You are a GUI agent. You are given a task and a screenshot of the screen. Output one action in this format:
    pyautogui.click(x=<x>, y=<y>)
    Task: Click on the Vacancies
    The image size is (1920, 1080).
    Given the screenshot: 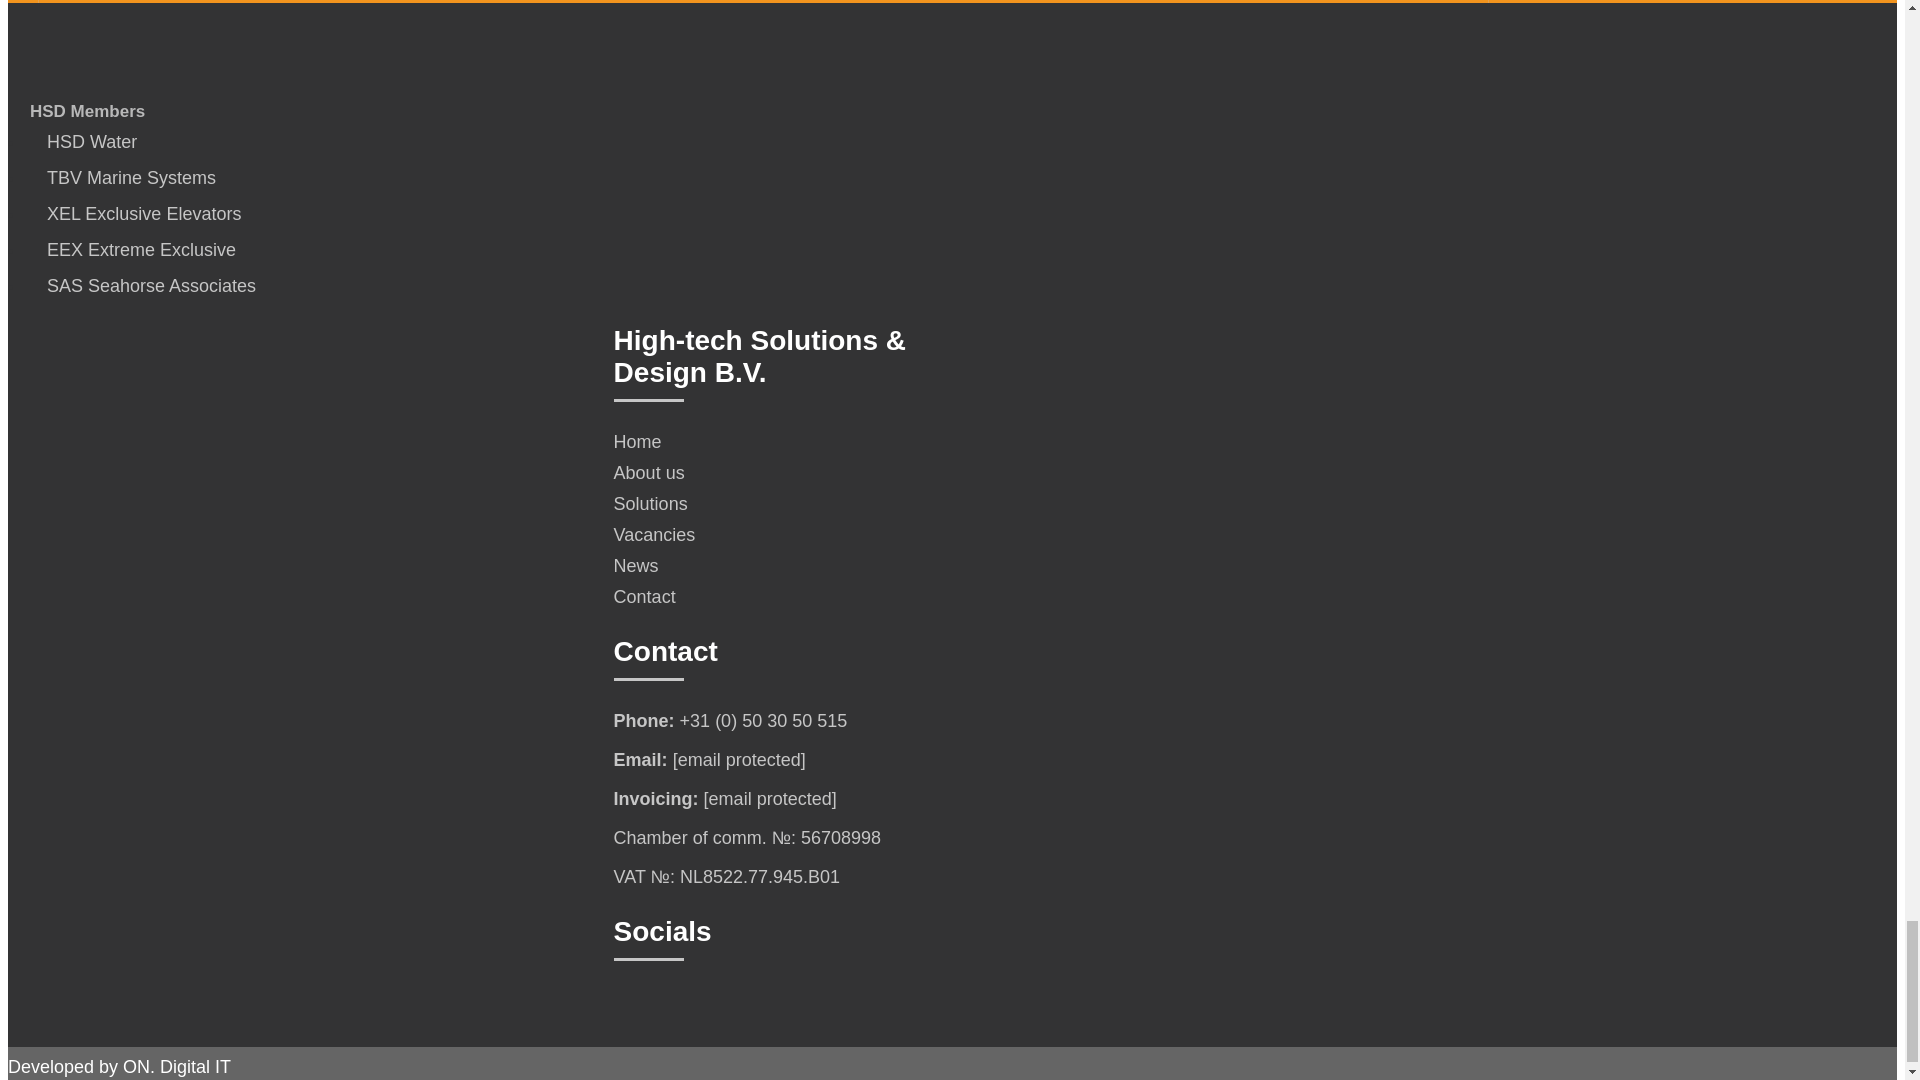 What is the action you would take?
    pyautogui.click(x=764, y=535)
    